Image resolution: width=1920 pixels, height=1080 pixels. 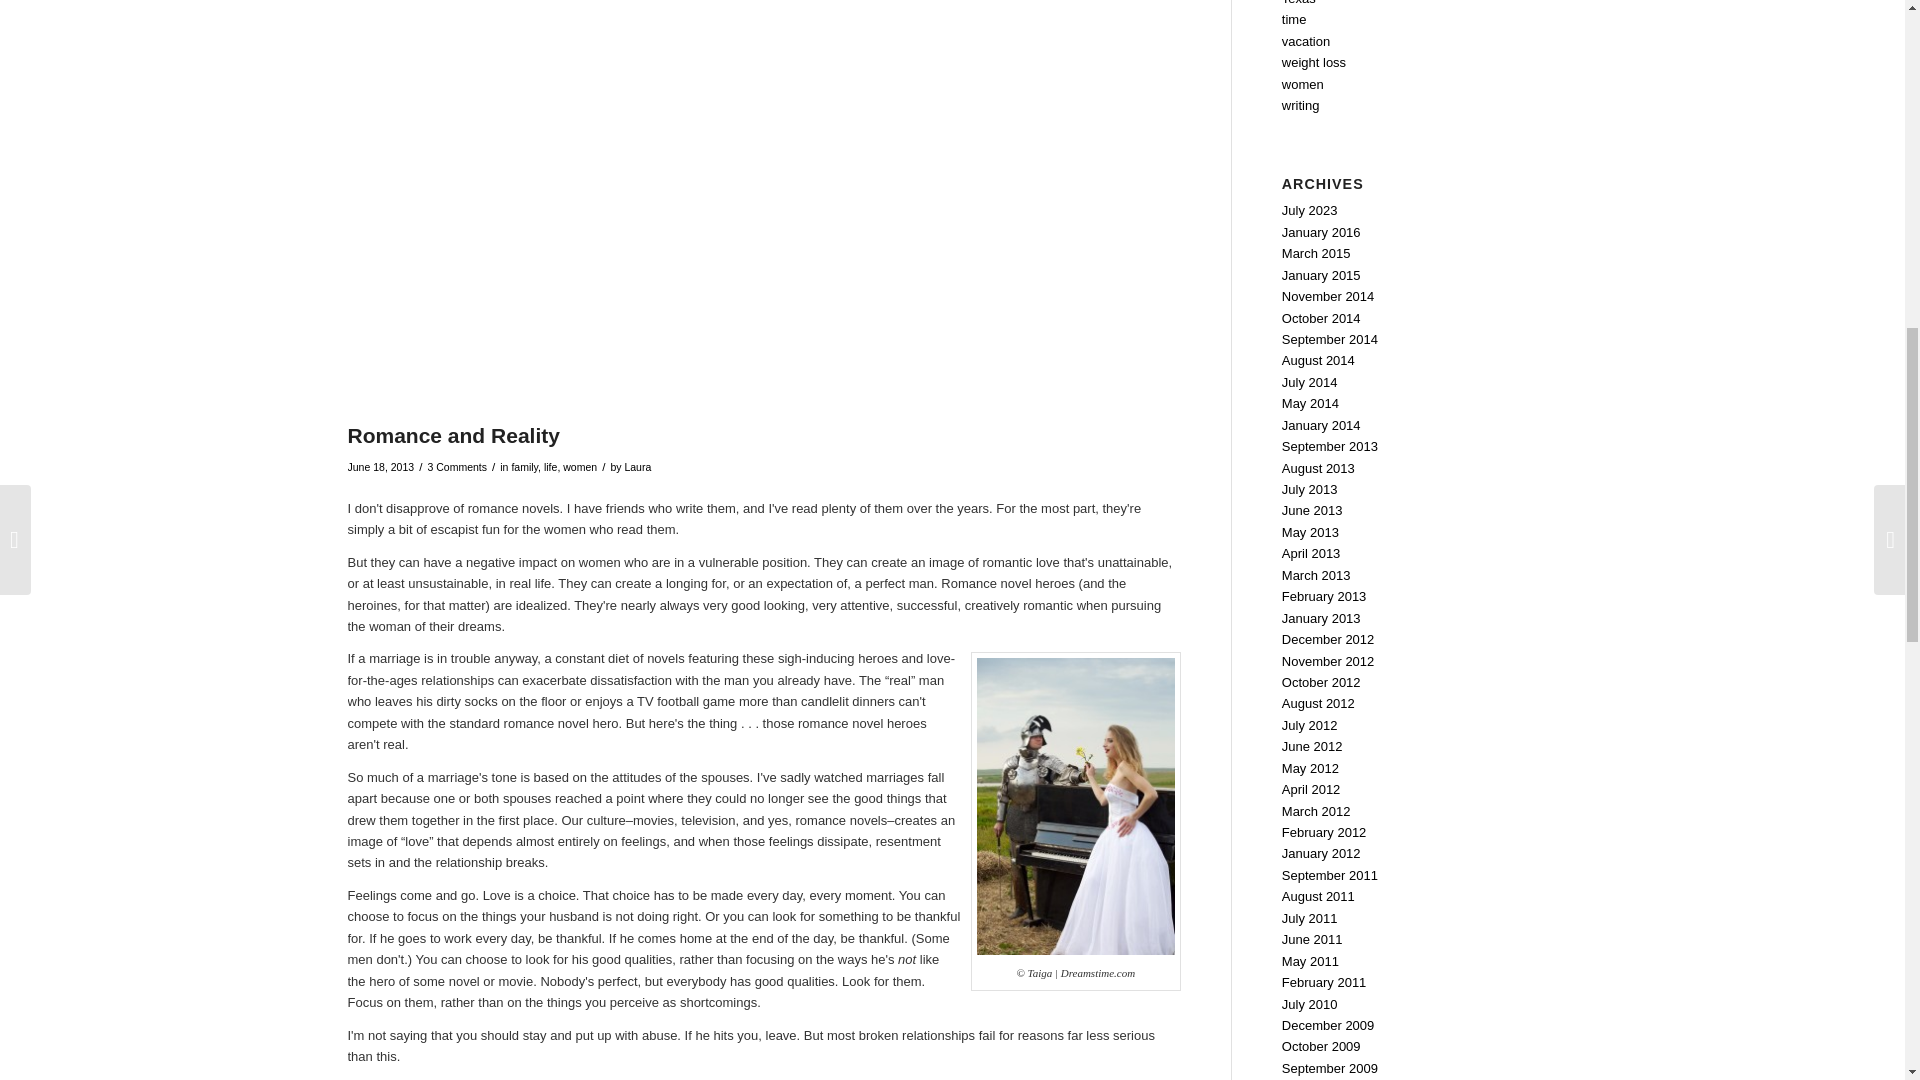 I want to click on life, so click(x=550, y=467).